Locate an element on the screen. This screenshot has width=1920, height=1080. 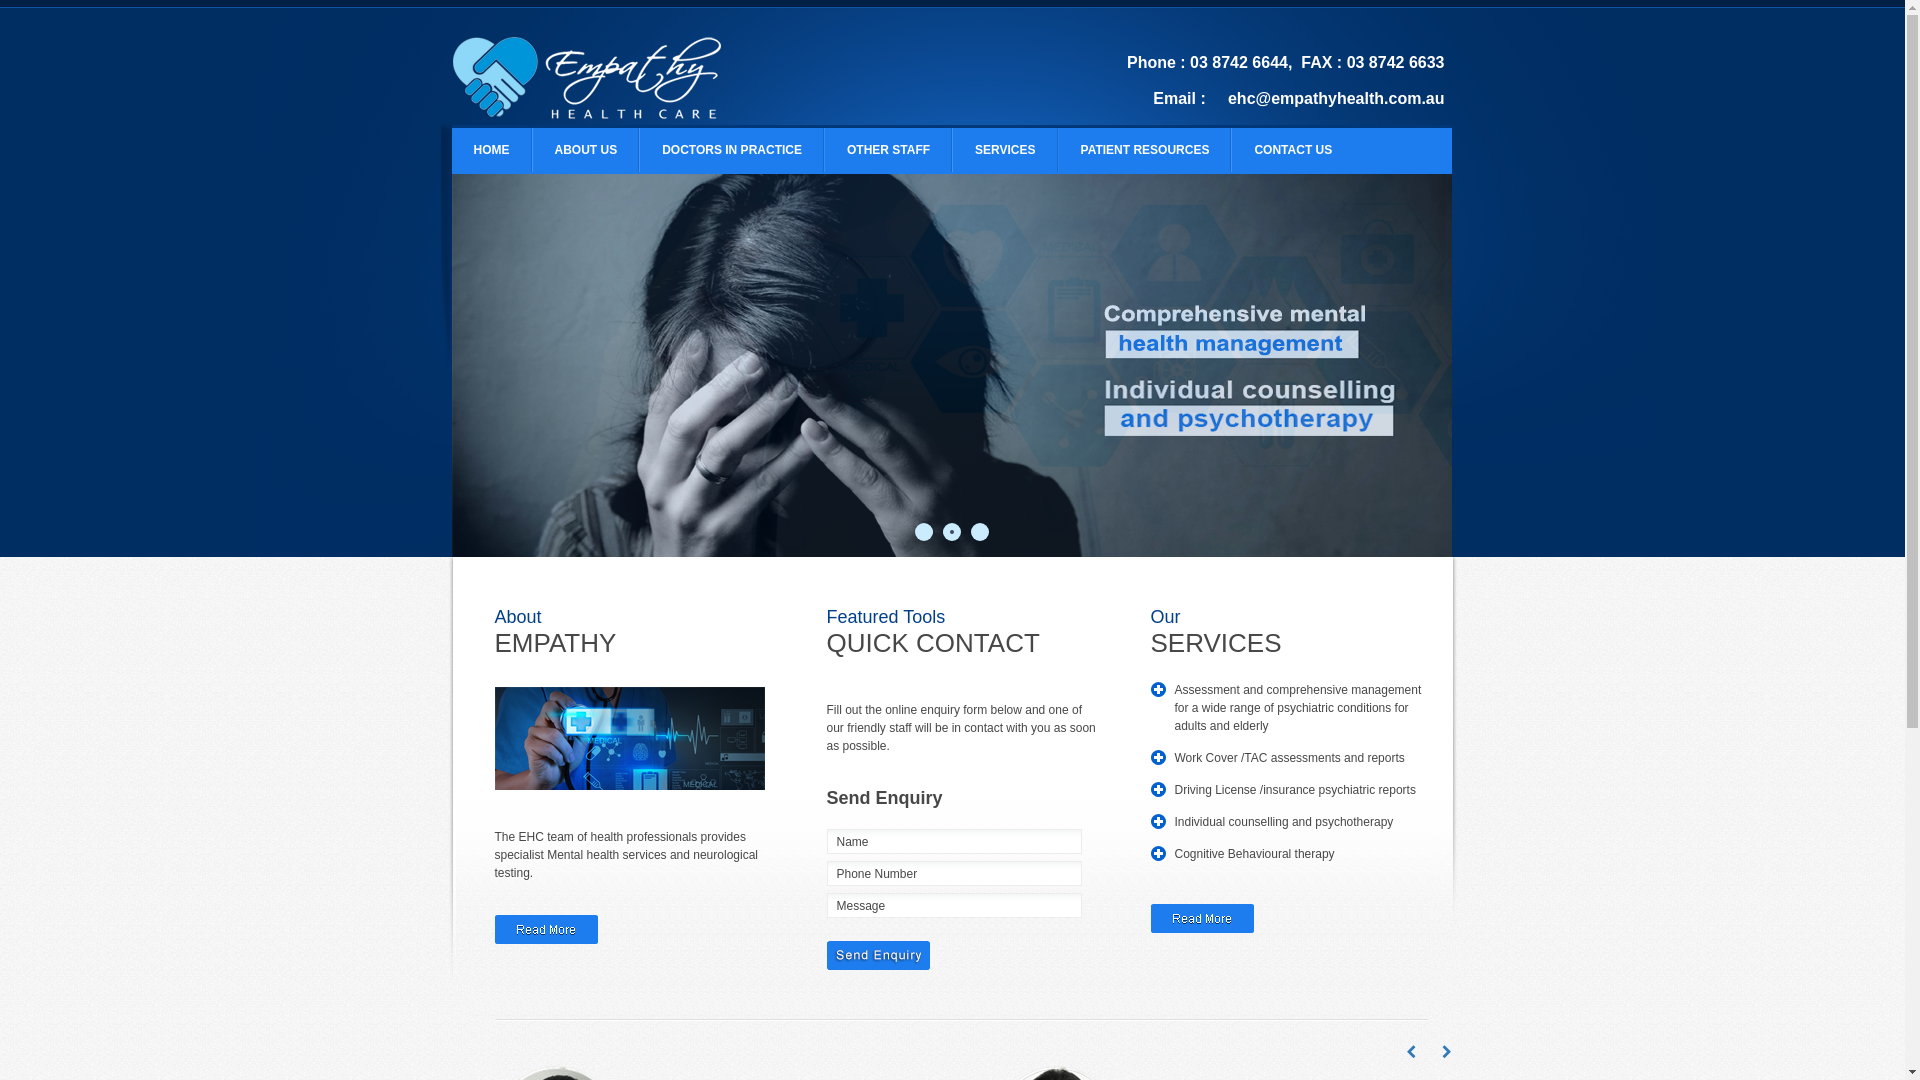
OTHER STAFF is located at coordinates (888, 150).